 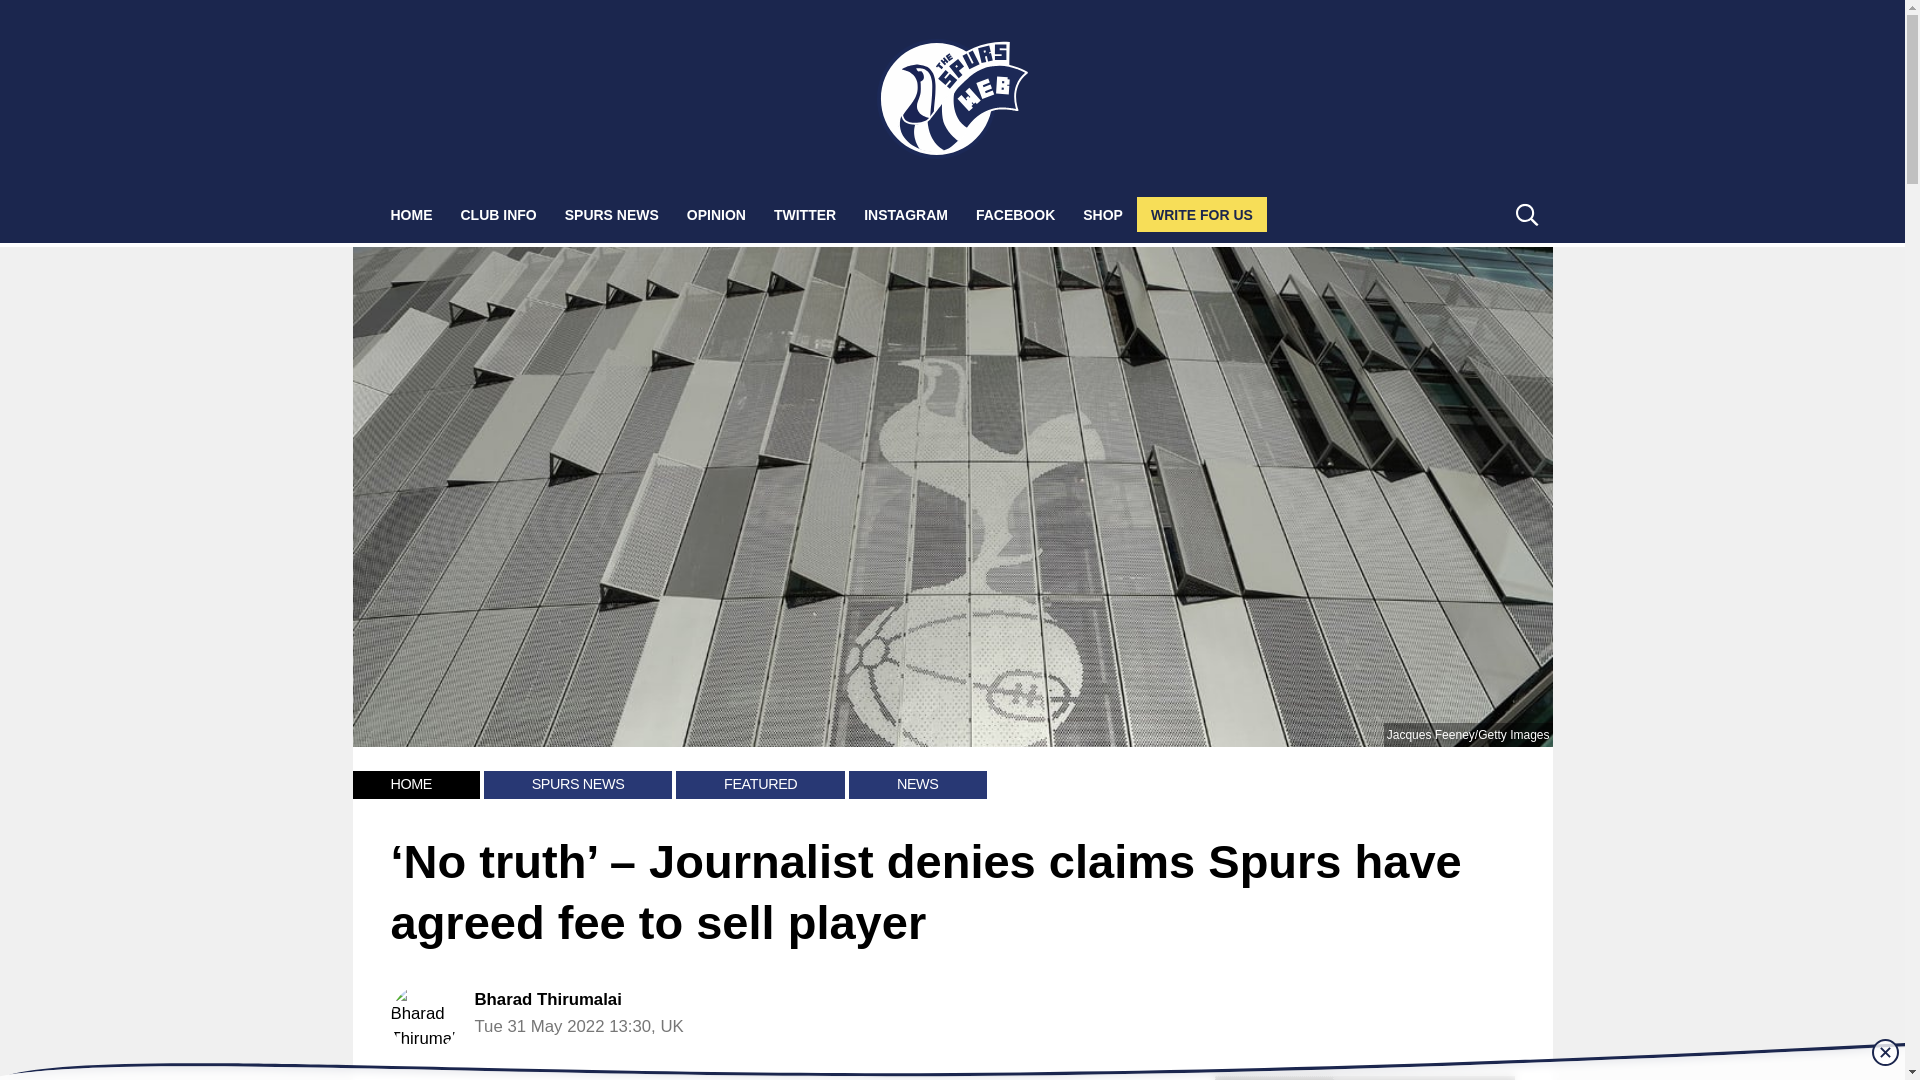 What do you see at coordinates (953, 97) in the screenshot?
I see `The Spurs Web - Tottenham Hotspur Football News` at bounding box center [953, 97].